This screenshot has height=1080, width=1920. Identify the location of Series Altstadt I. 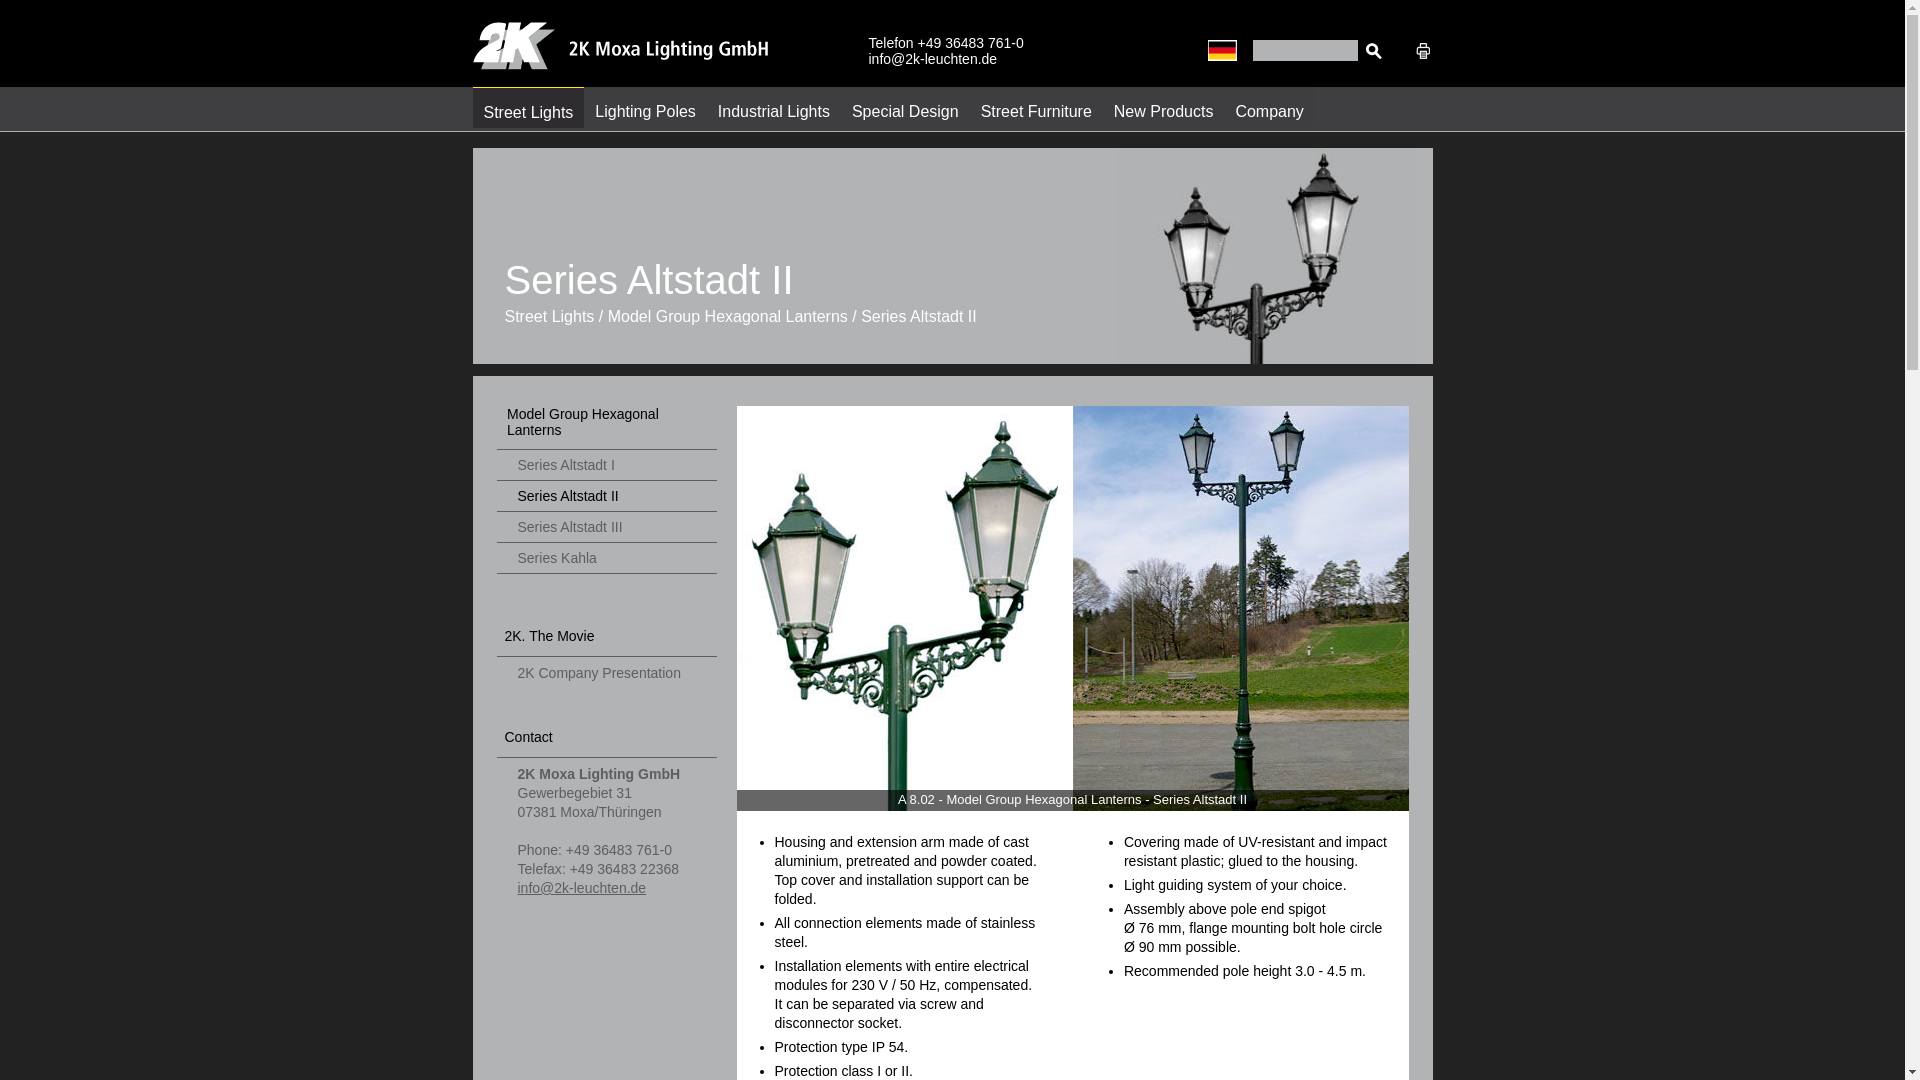
(613, 468).